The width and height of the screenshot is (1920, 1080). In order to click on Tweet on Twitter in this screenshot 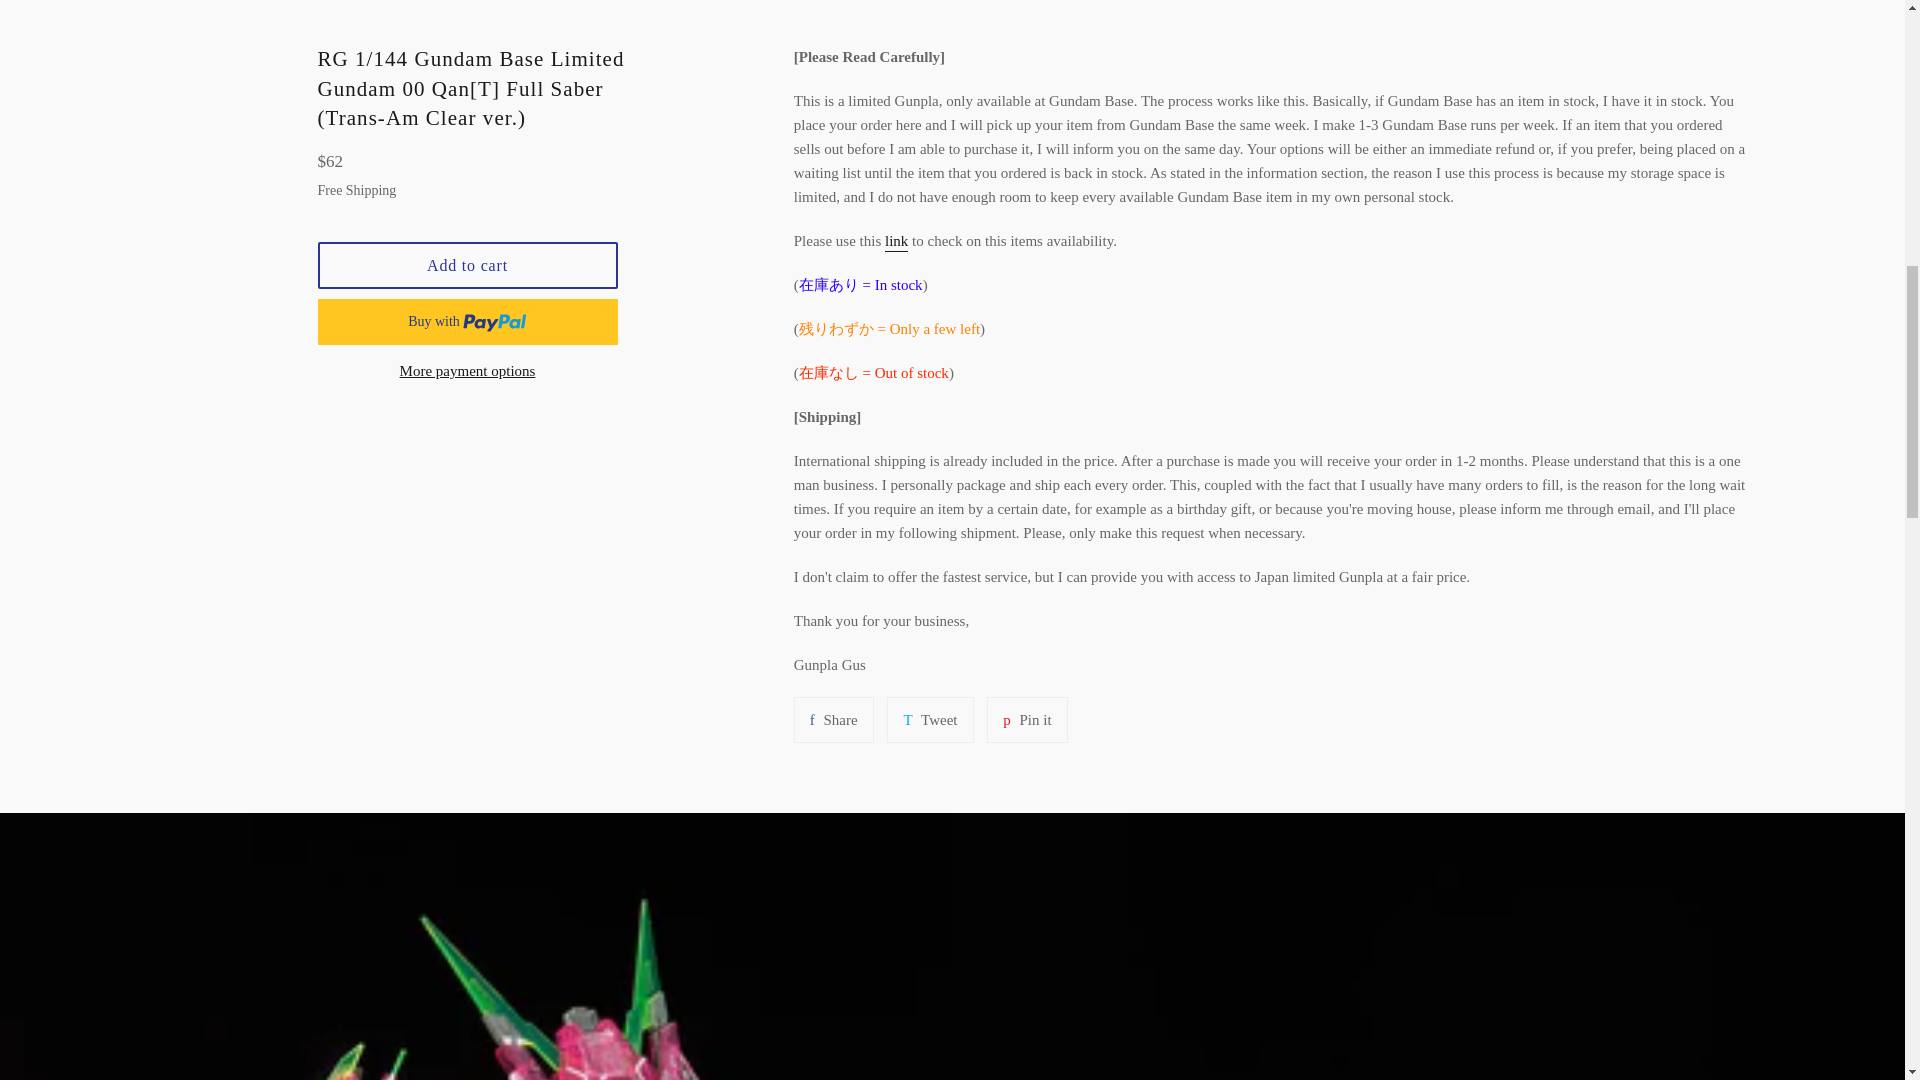, I will do `click(930, 720)`.